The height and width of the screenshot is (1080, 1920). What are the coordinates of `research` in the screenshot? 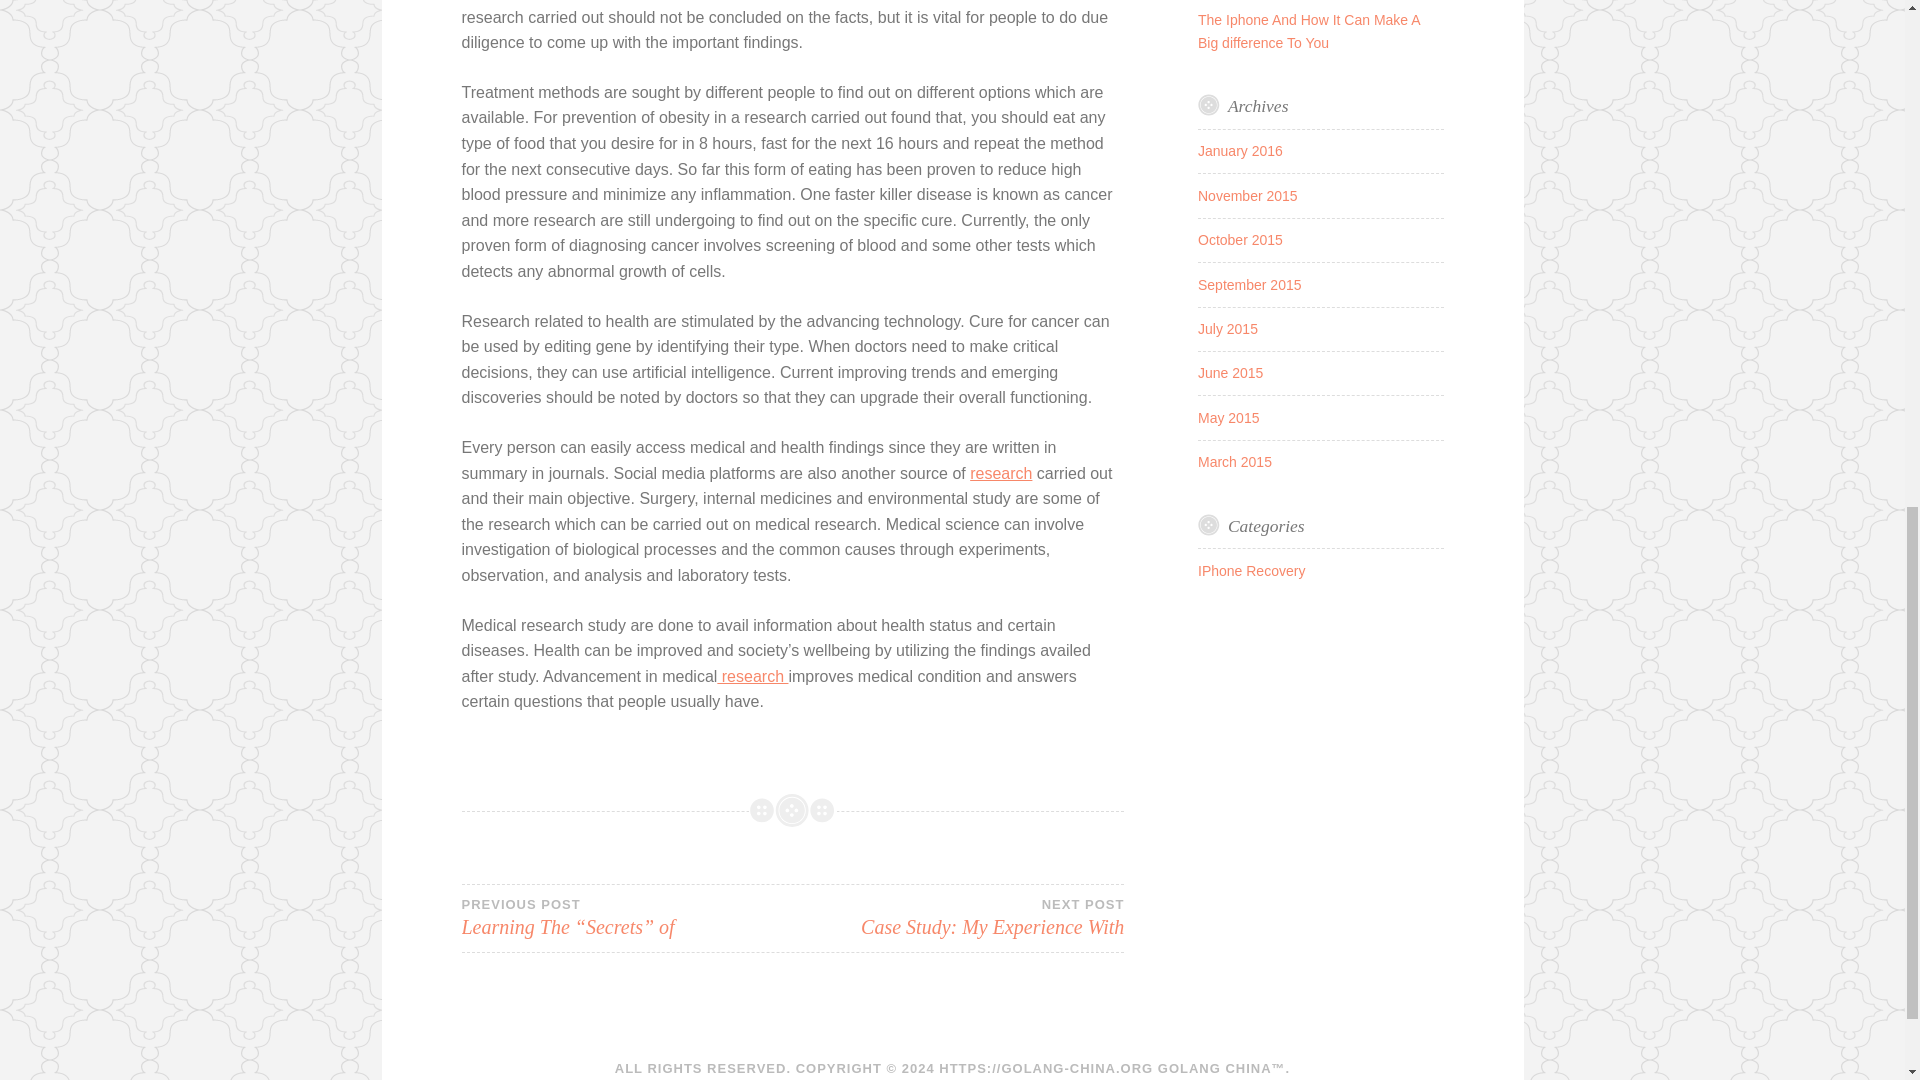 It's located at (1240, 150).